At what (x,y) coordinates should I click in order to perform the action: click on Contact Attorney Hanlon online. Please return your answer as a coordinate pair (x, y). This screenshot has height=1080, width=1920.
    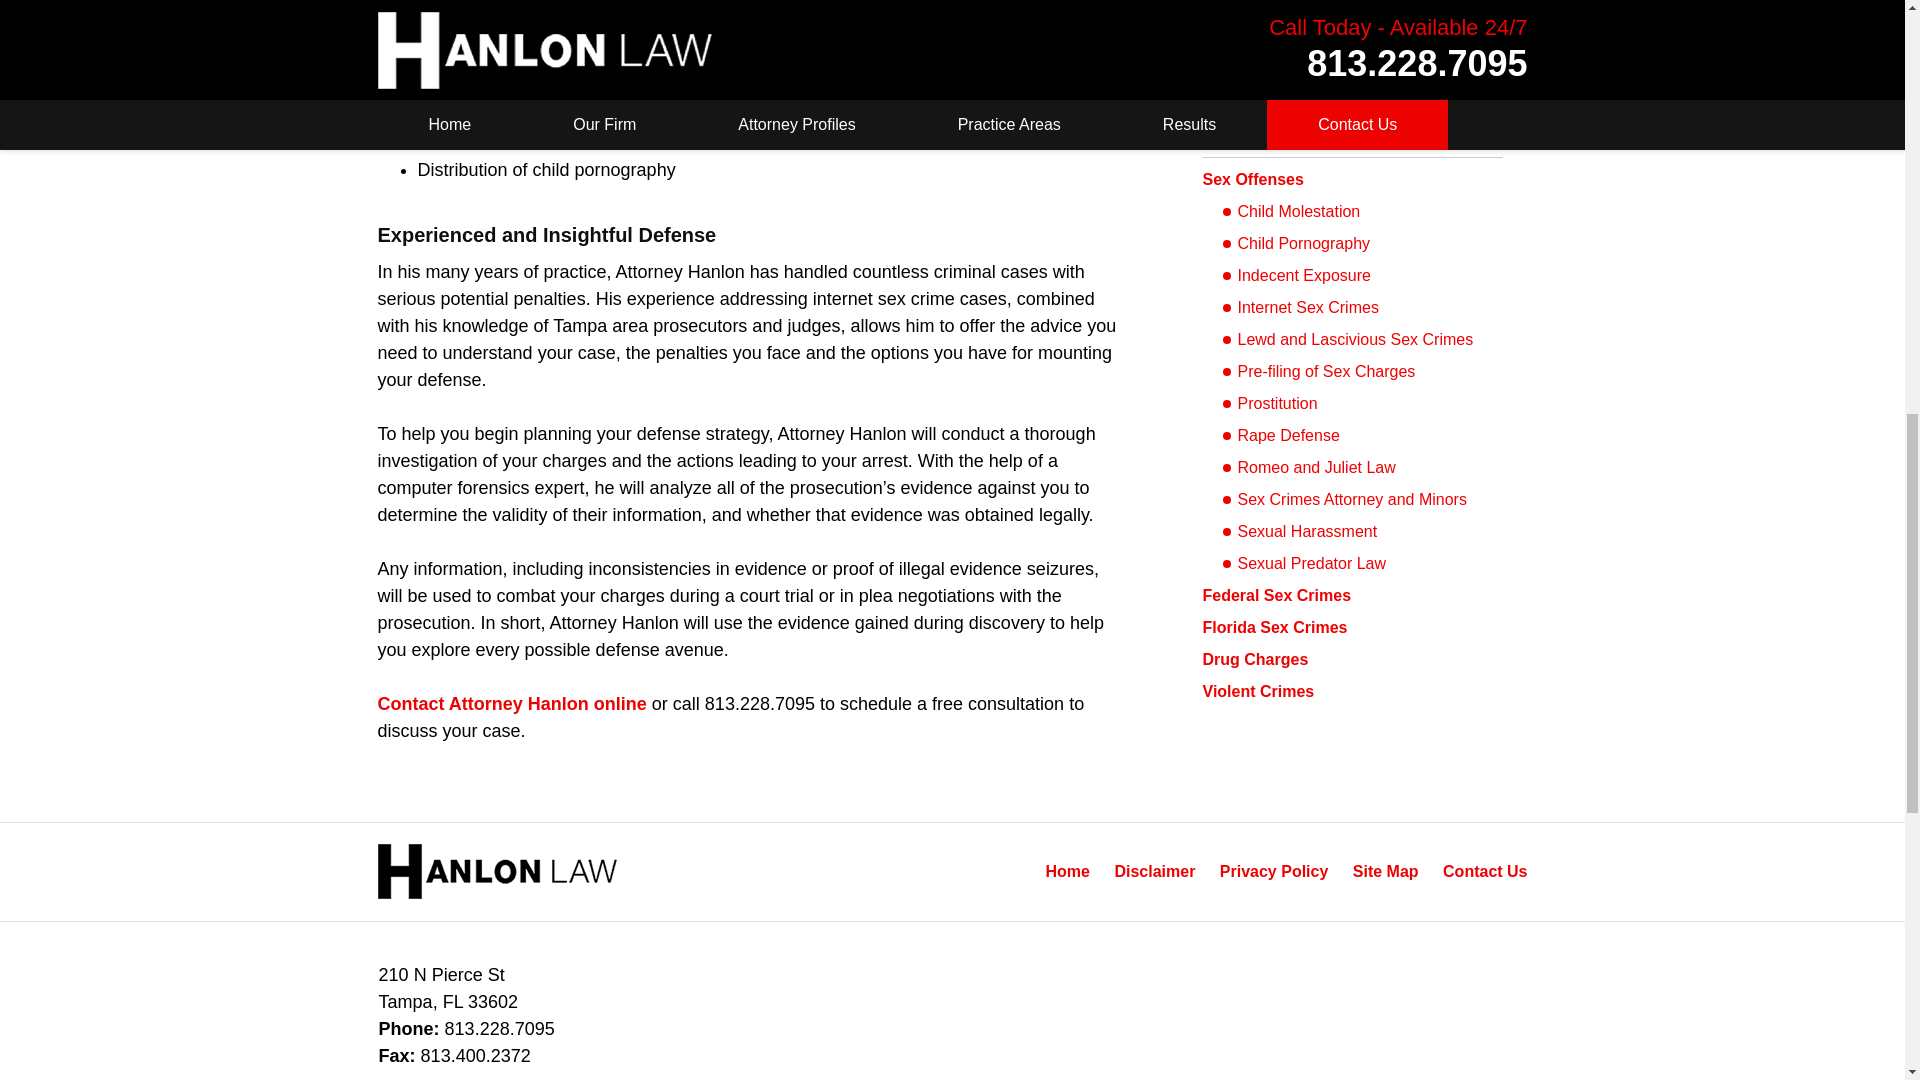
    Looking at the image, I should click on (512, 704).